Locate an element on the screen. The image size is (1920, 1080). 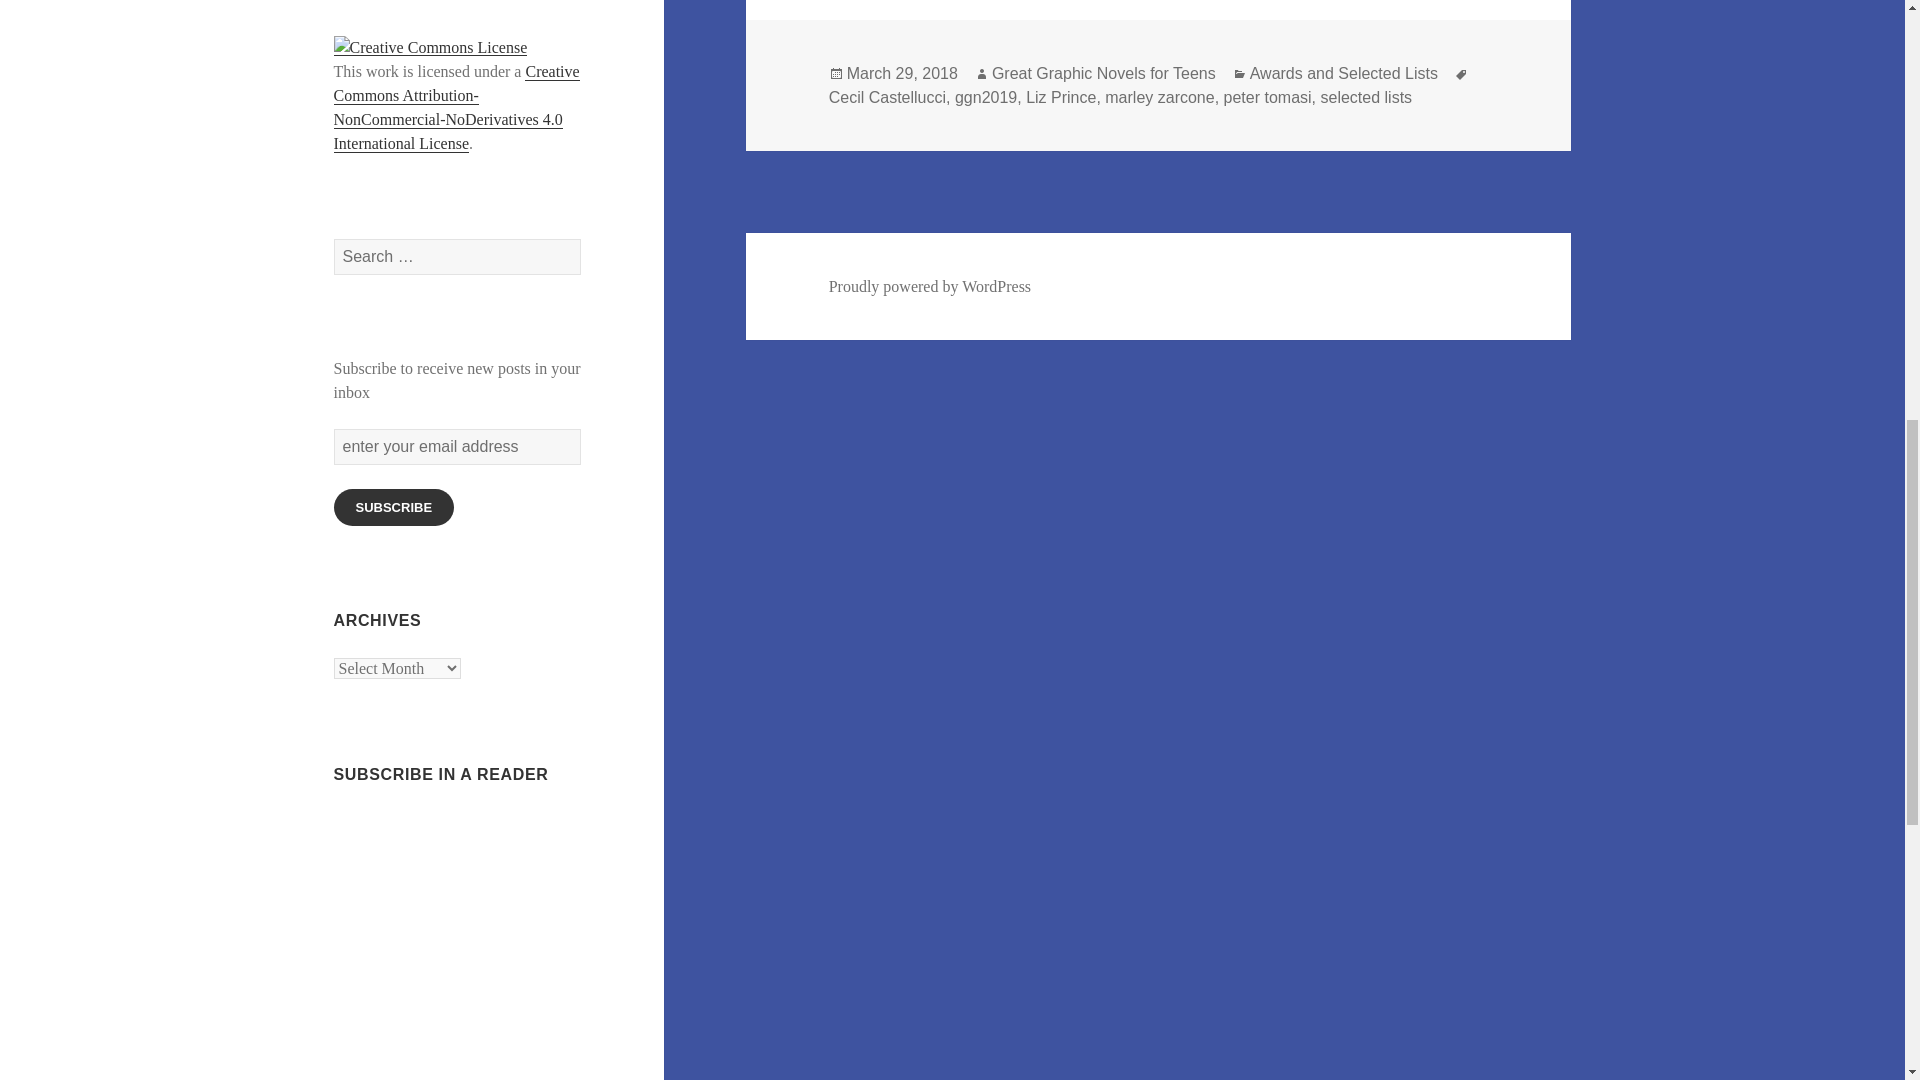
Awards and Selected Lists is located at coordinates (1344, 74).